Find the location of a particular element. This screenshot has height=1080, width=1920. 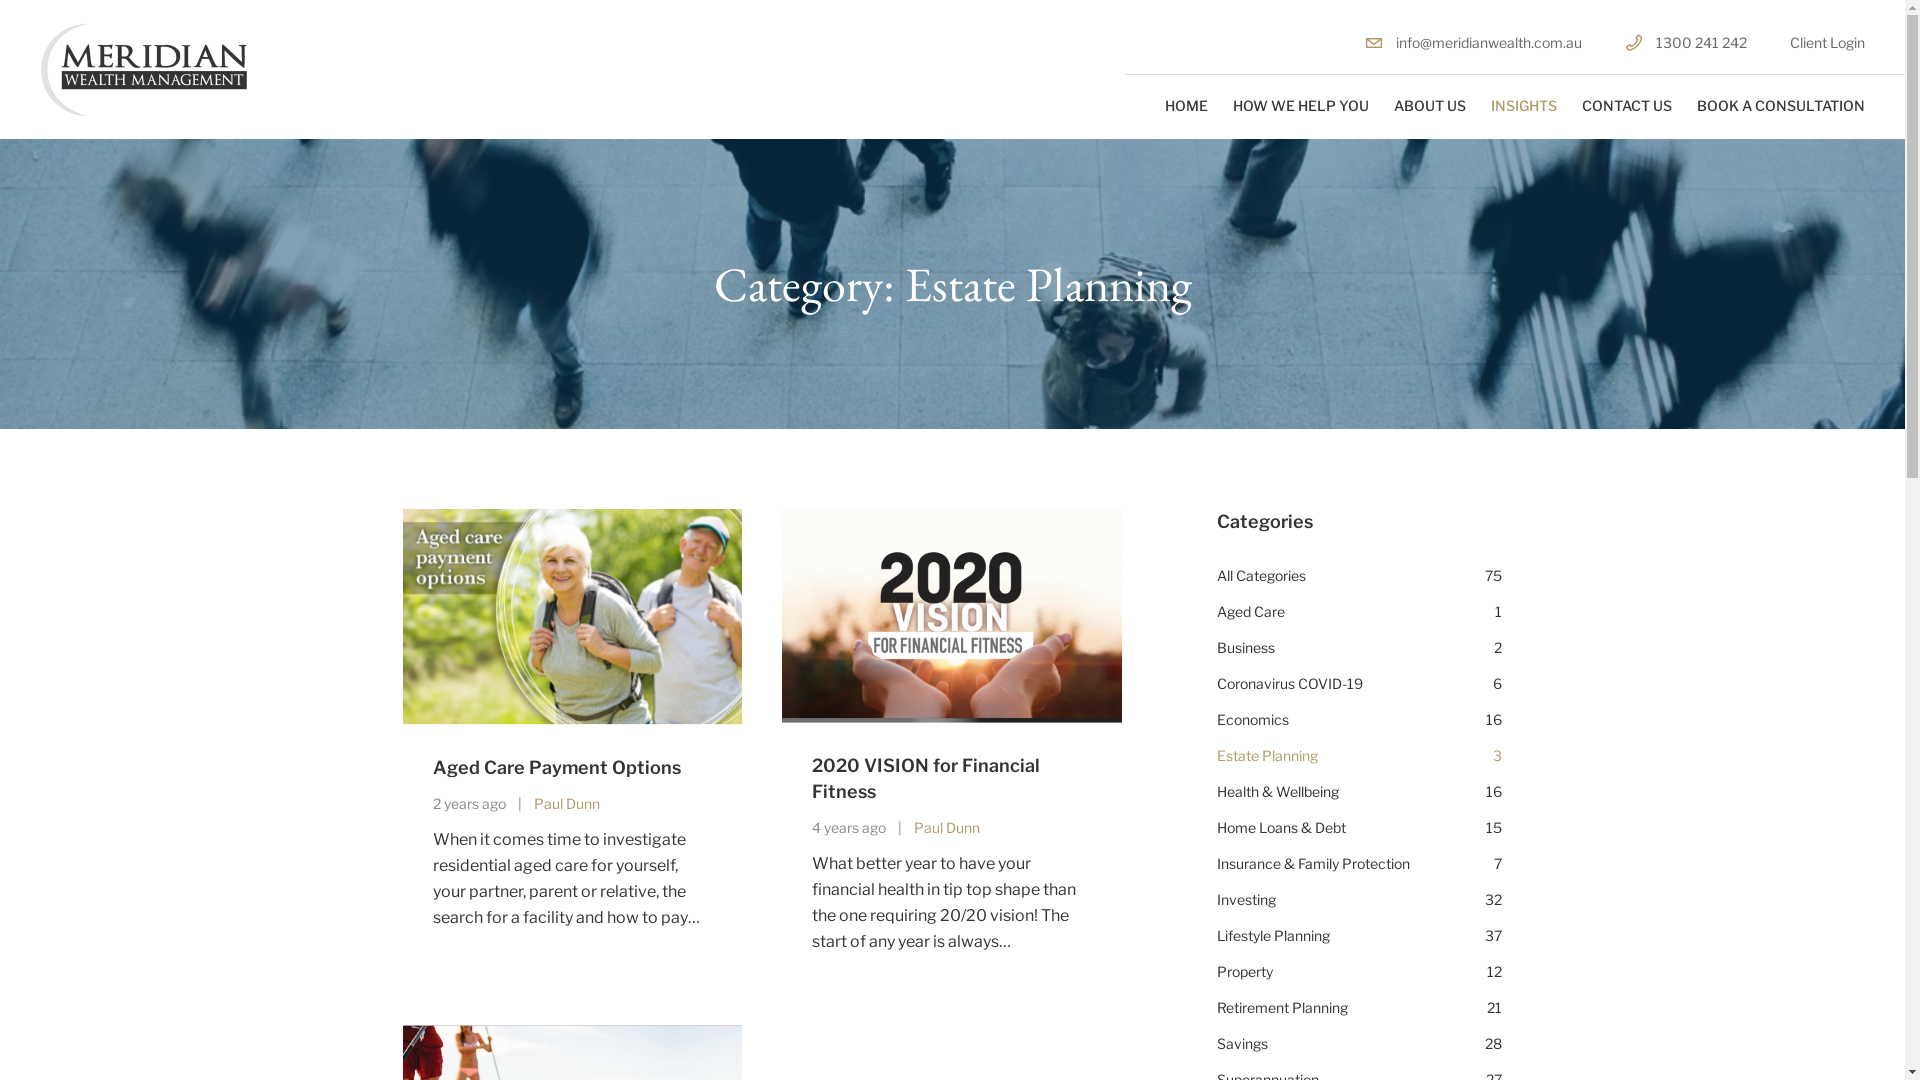

Investing
32 is located at coordinates (1360, 900).